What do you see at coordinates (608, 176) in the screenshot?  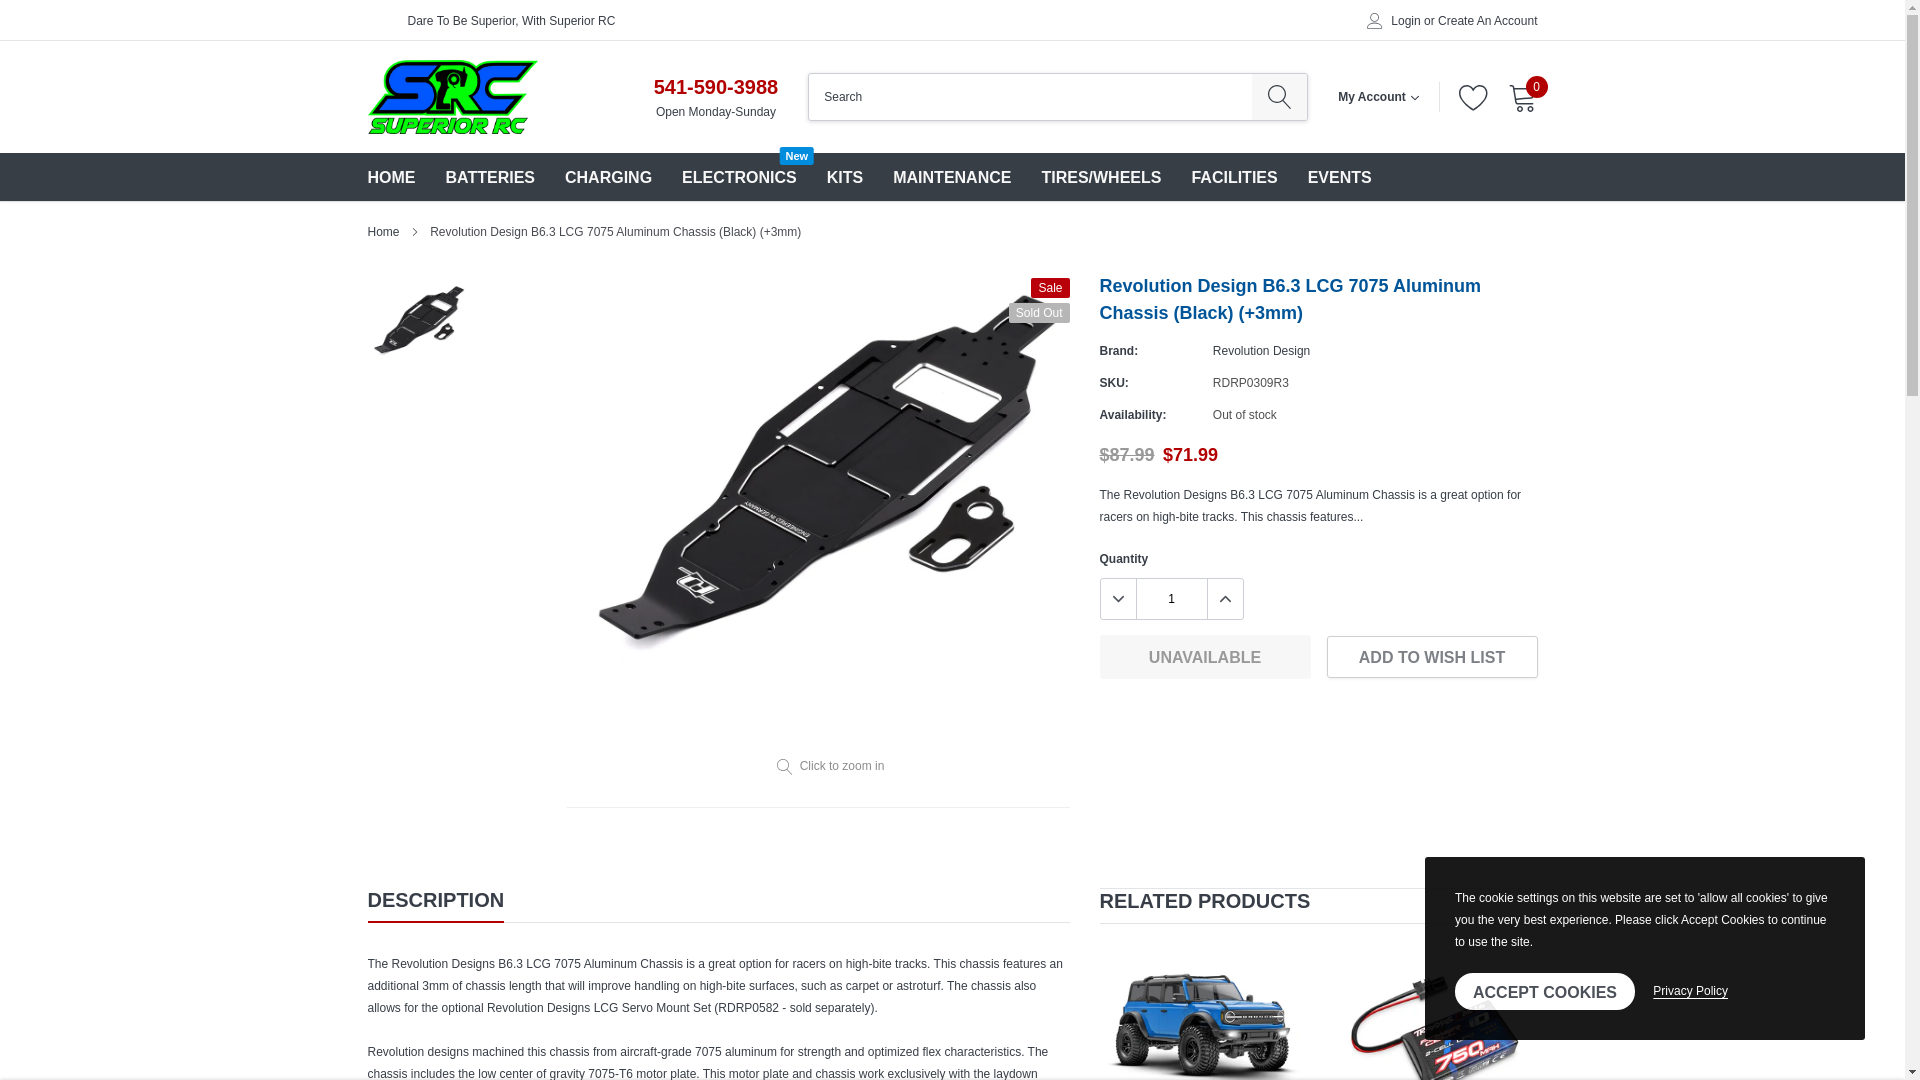 I see `CHARGING` at bounding box center [608, 176].